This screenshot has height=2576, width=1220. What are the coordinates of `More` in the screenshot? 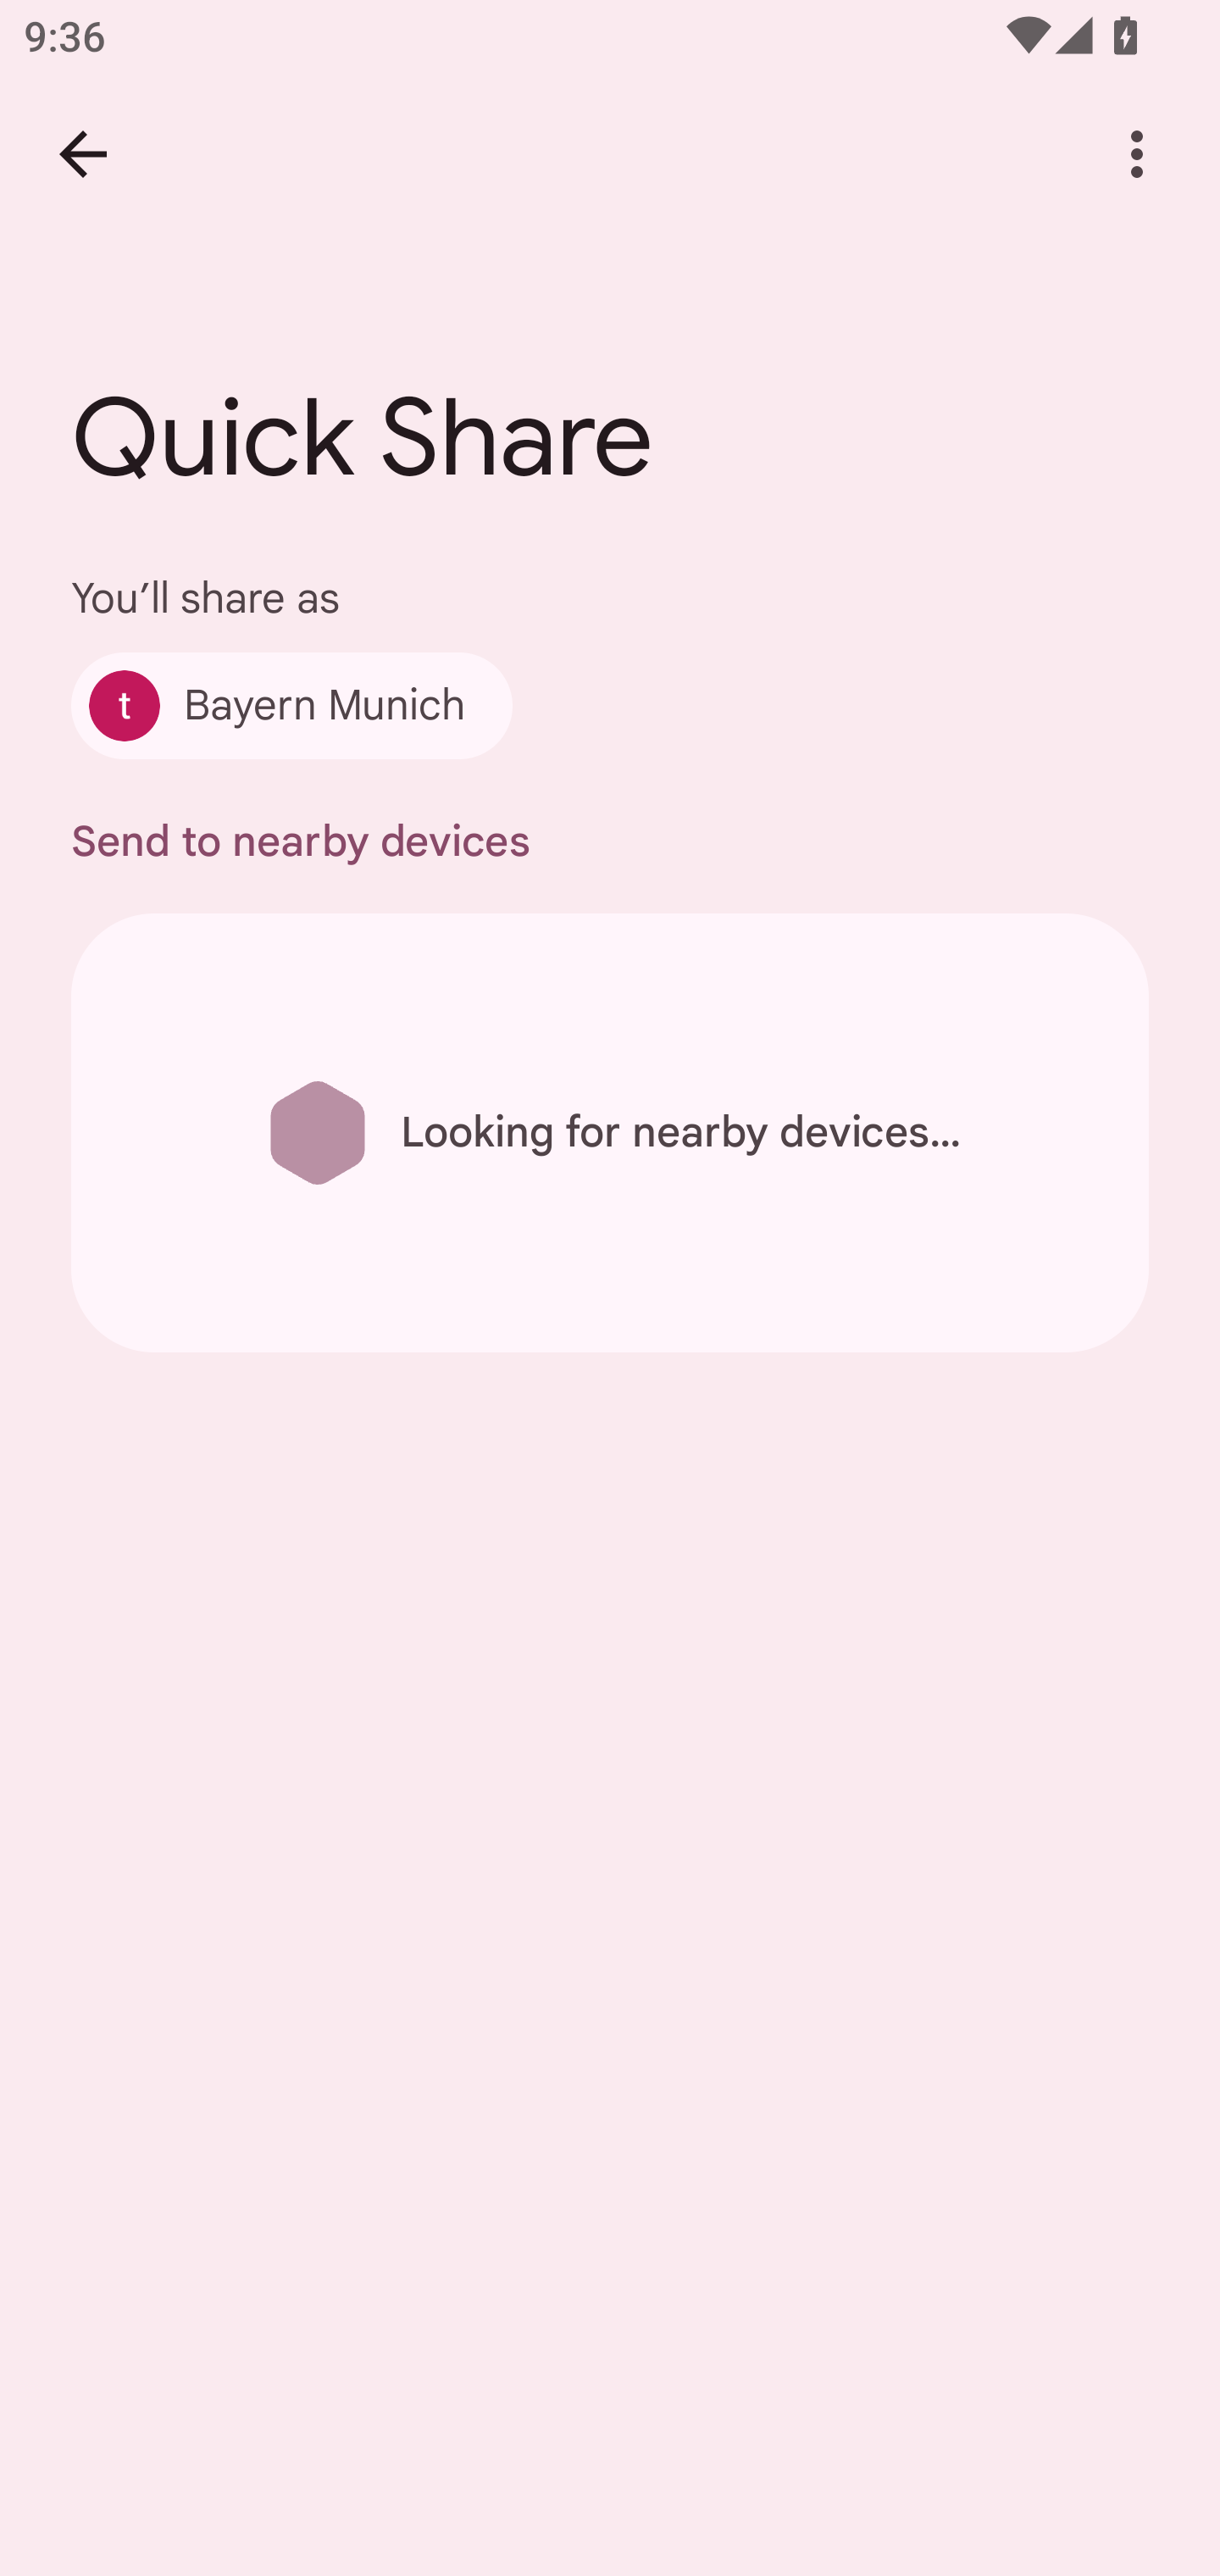 It's located at (1137, 154).